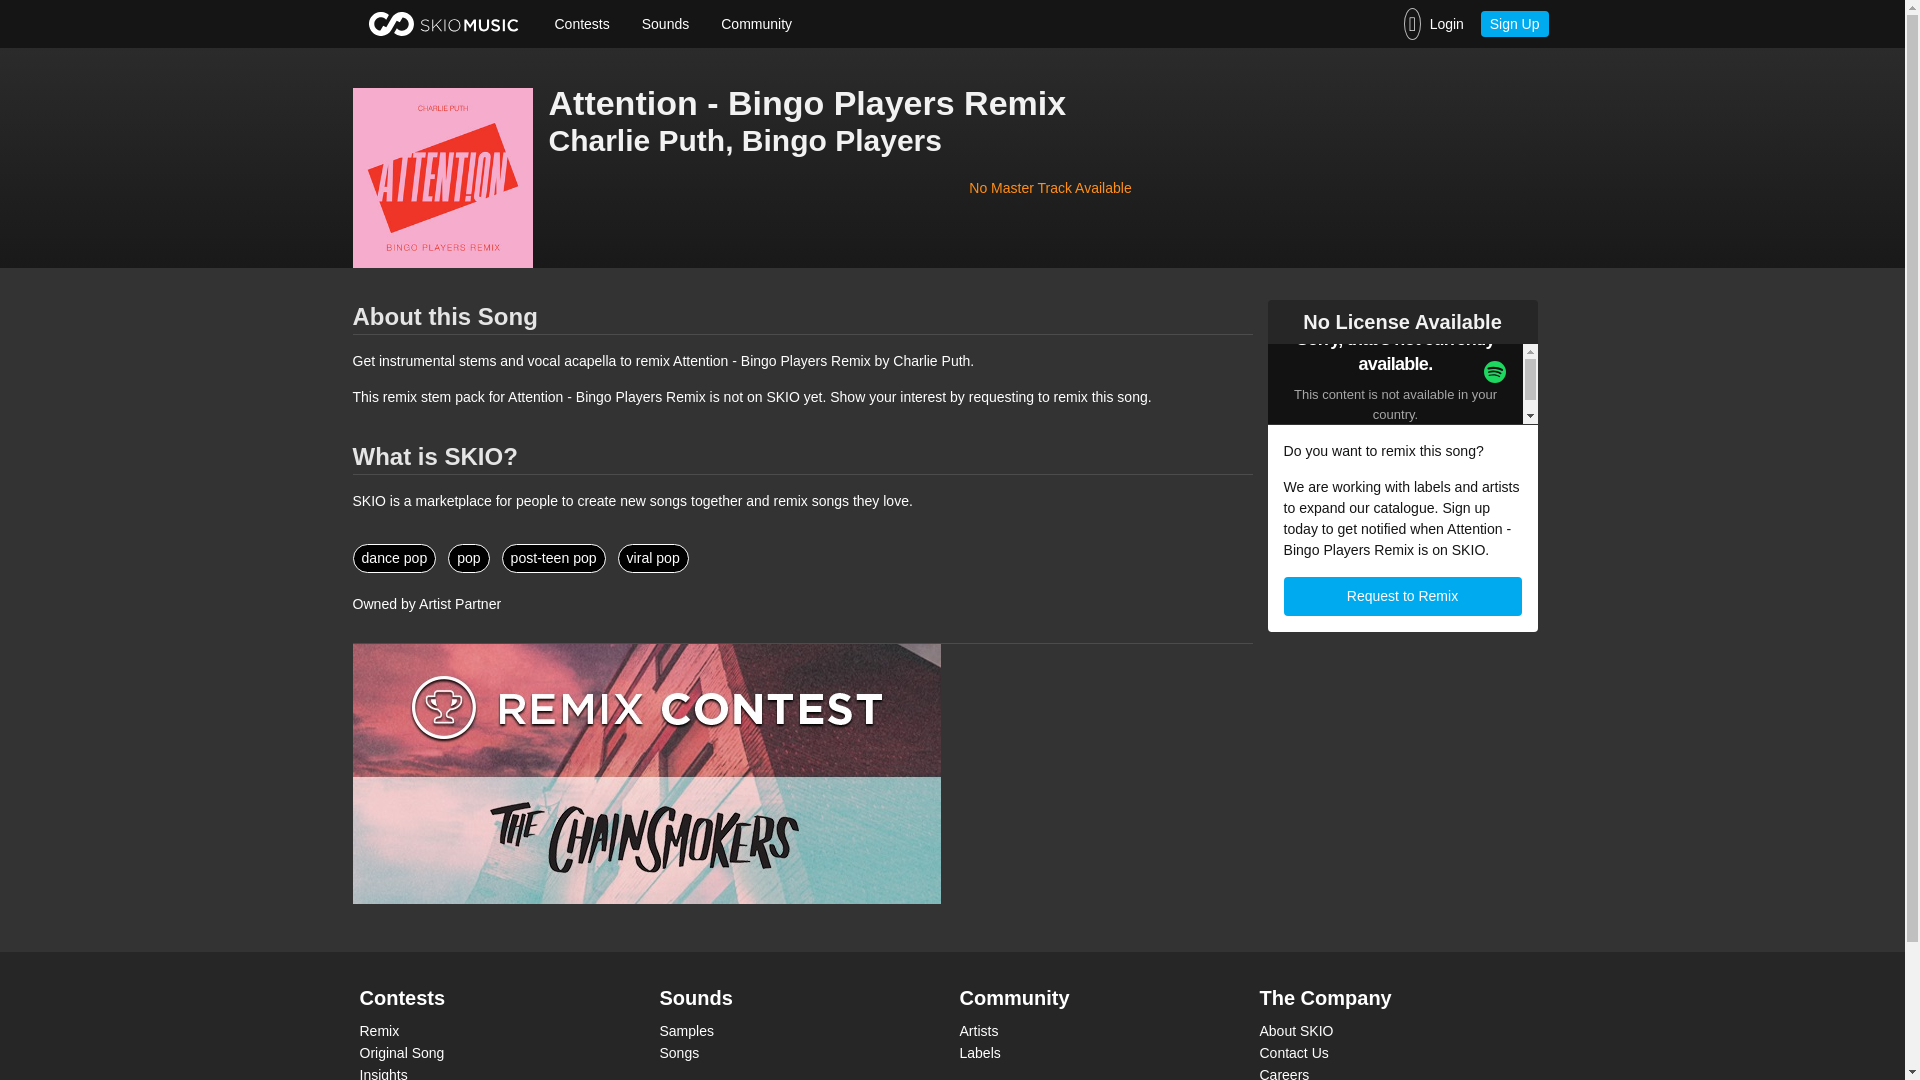  Describe the element at coordinates (664, 24) in the screenshot. I see `Sounds` at that location.